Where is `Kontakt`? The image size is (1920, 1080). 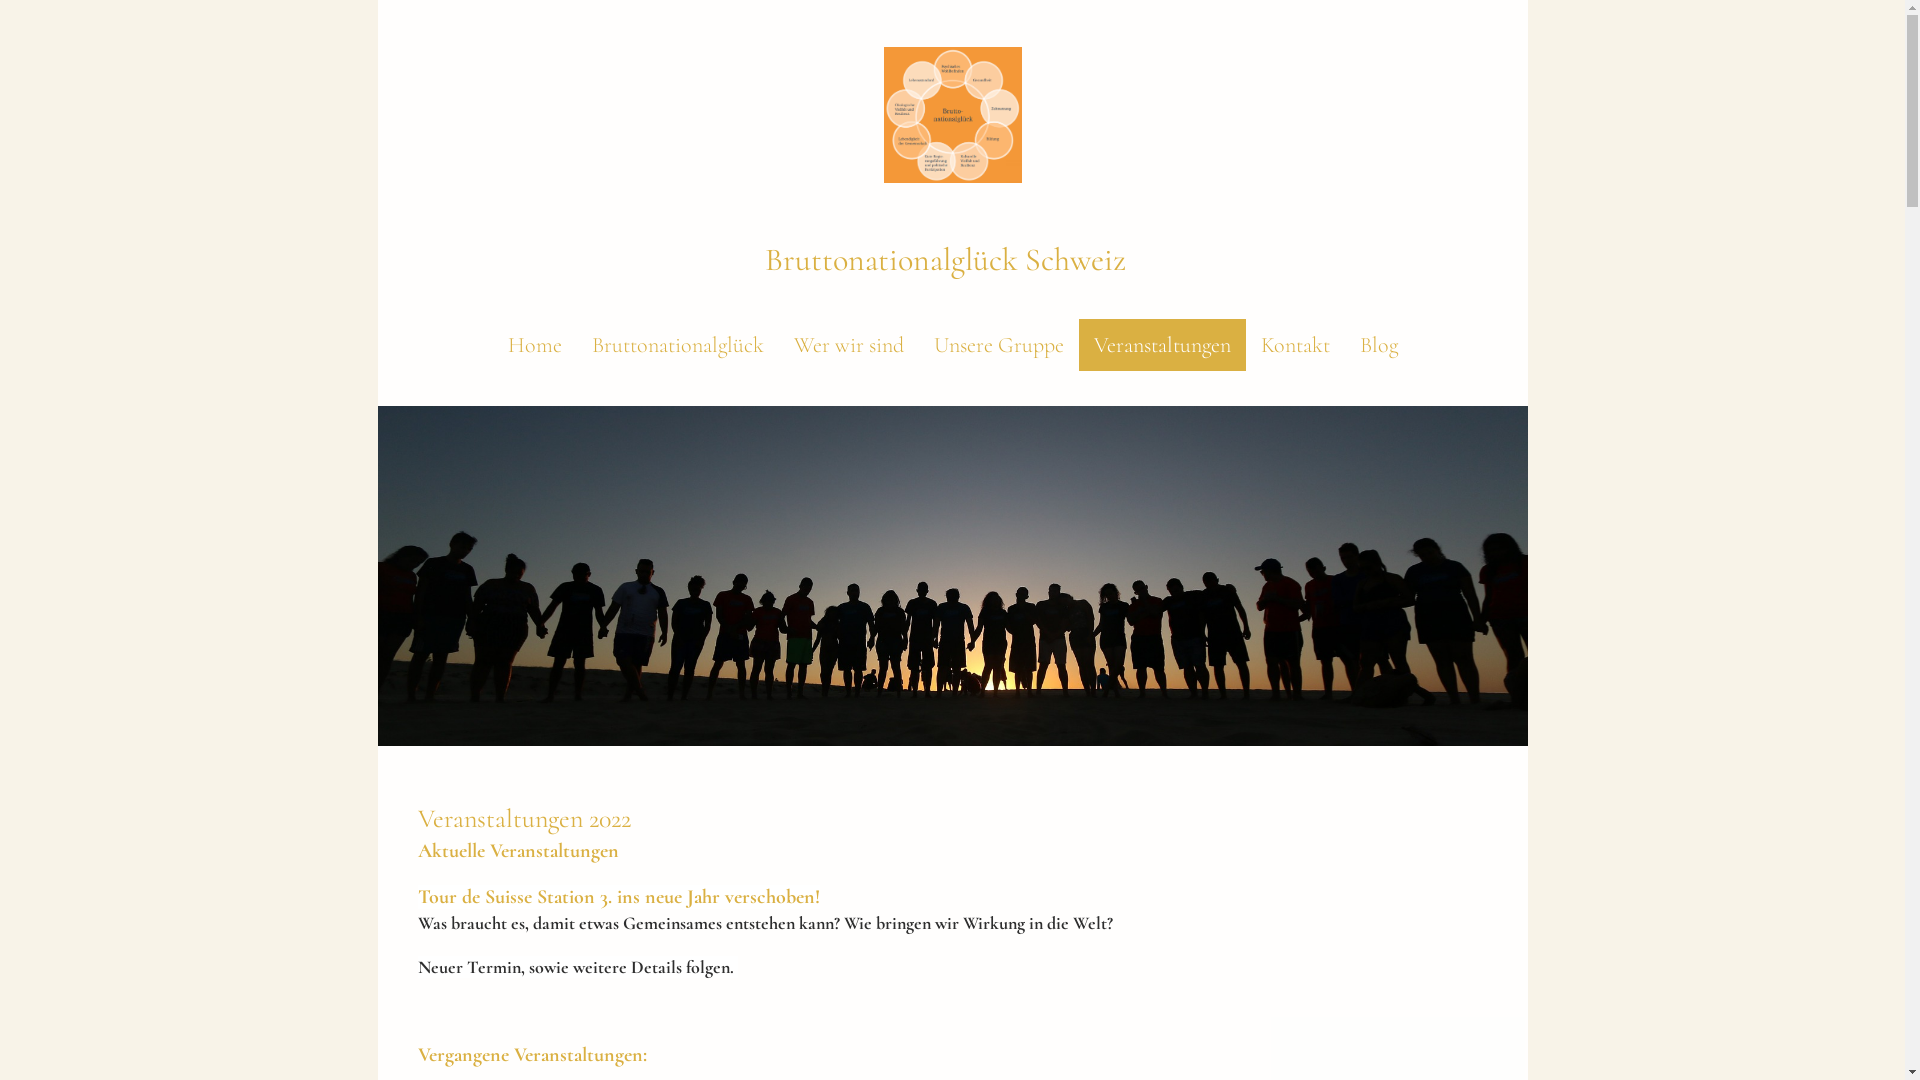
Kontakt is located at coordinates (1296, 345).